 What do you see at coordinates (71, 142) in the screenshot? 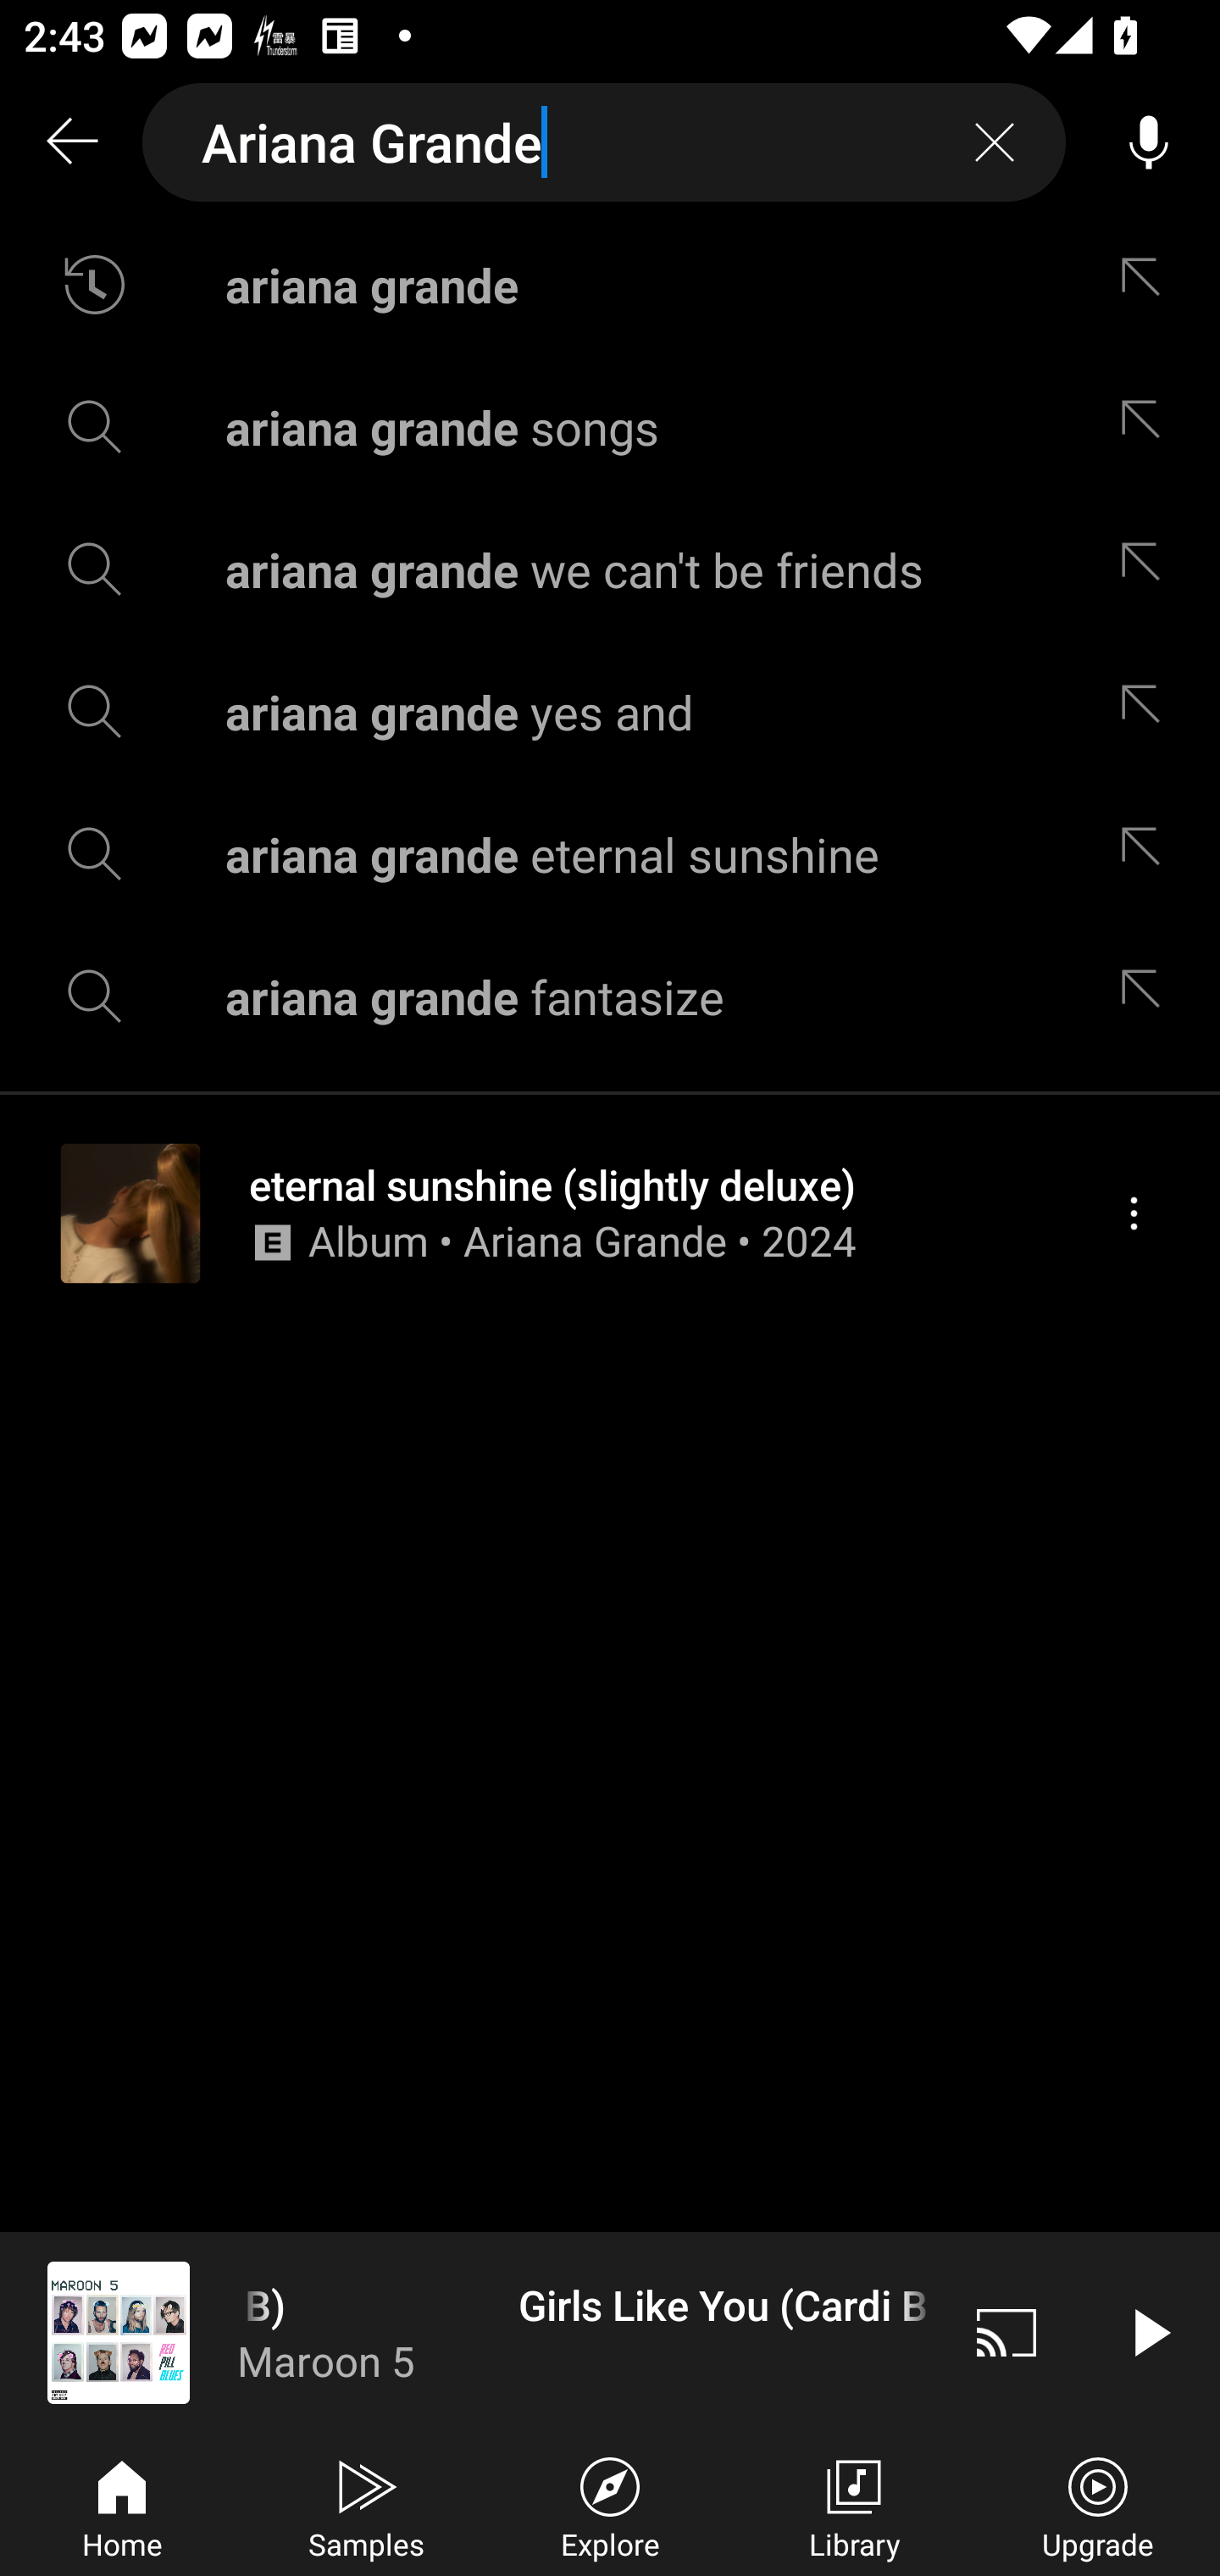
I see `Search back` at bounding box center [71, 142].